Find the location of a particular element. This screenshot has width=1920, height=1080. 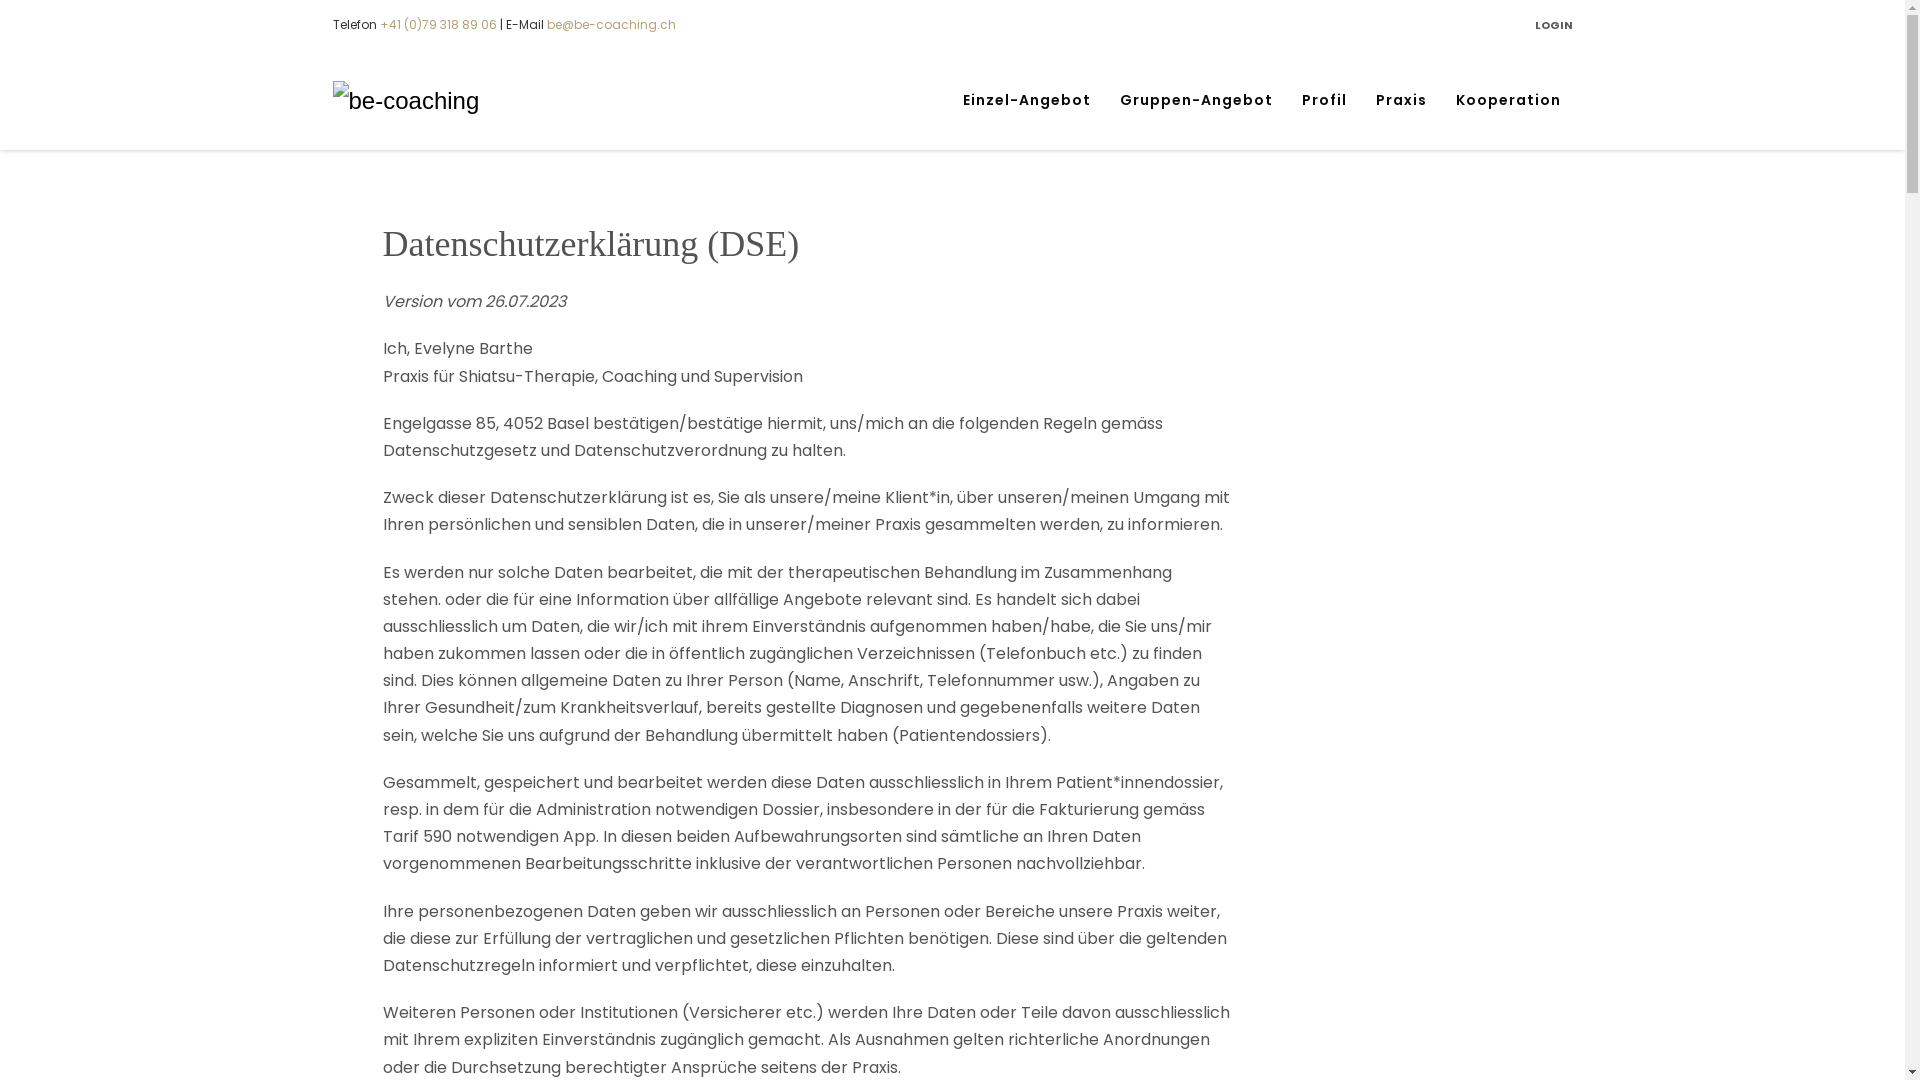

Einzel-Angebot is located at coordinates (1026, 100).